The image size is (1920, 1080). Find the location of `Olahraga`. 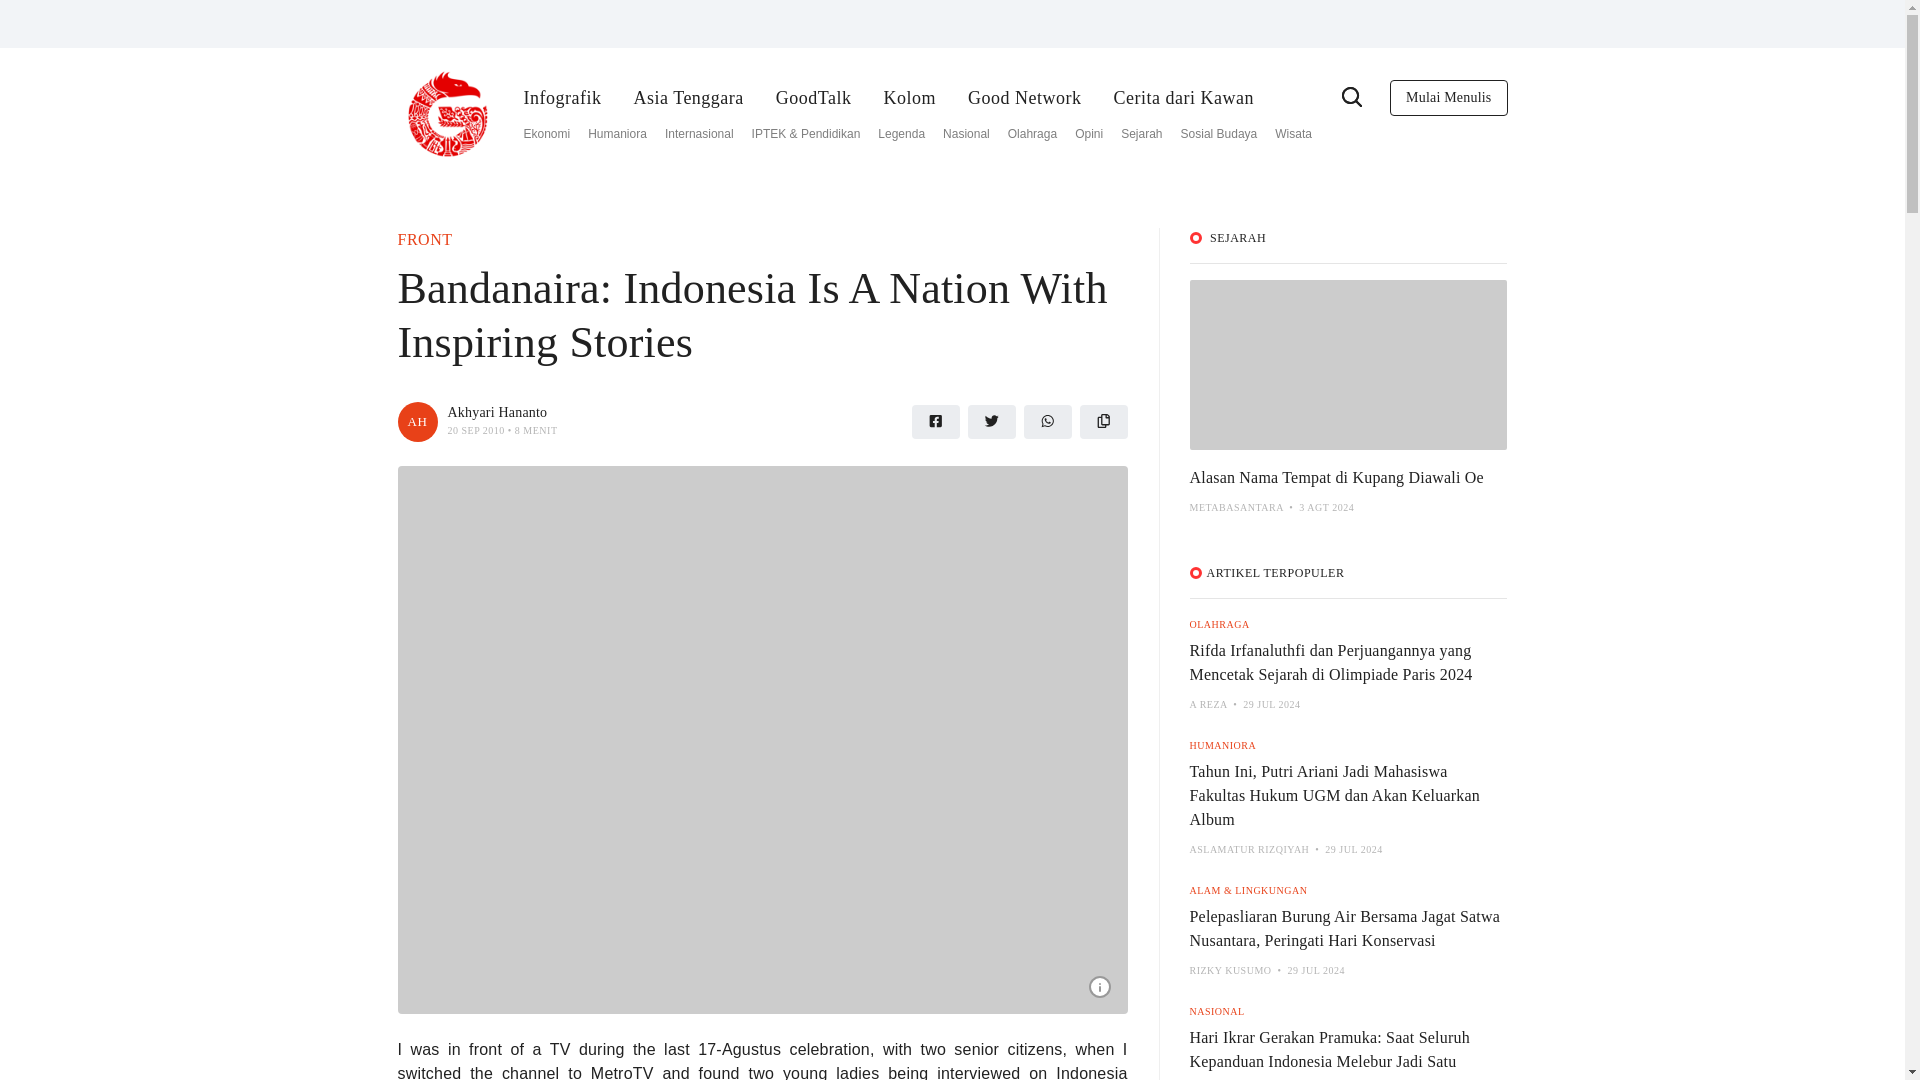

Olahraga is located at coordinates (1032, 134).